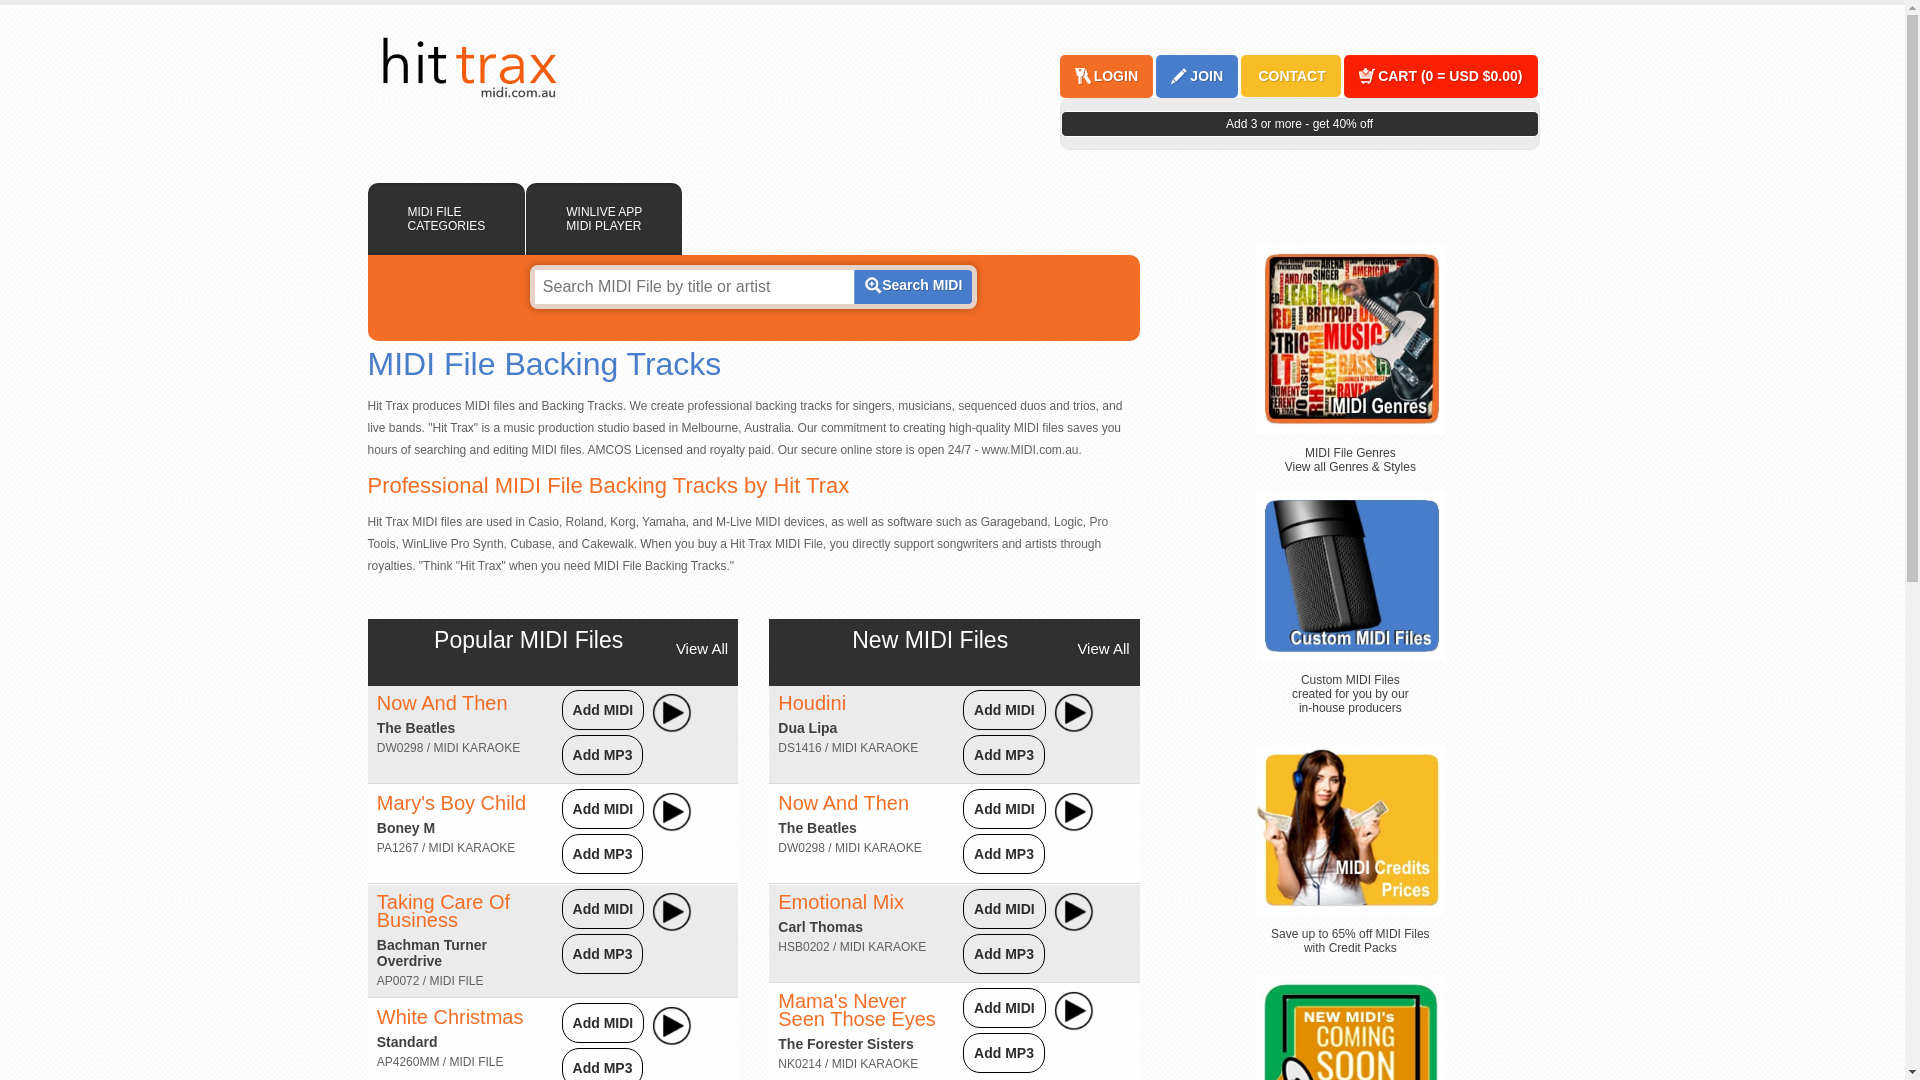 This screenshot has width=1920, height=1080. What do you see at coordinates (1074, 912) in the screenshot?
I see `Play Emotional Mix` at bounding box center [1074, 912].